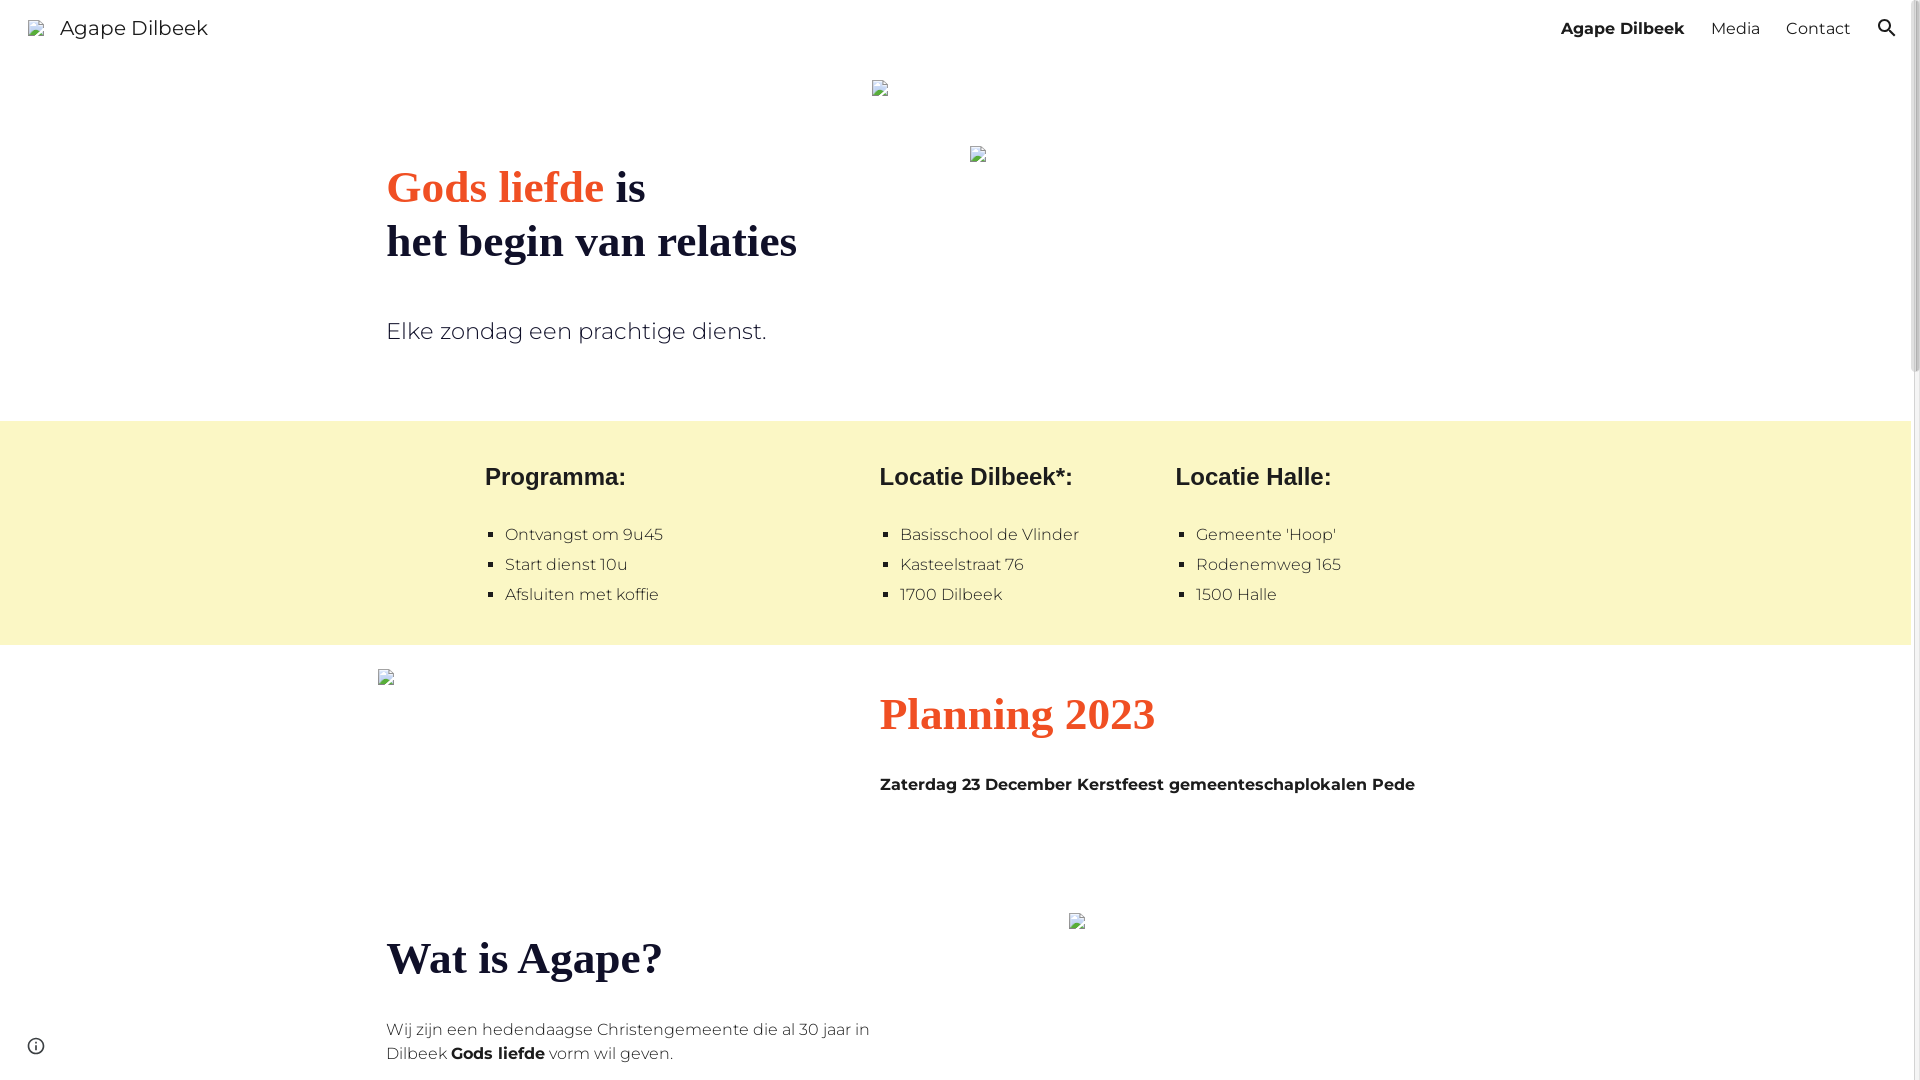 The width and height of the screenshot is (1920, 1080). What do you see at coordinates (1736, 28) in the screenshot?
I see `Media` at bounding box center [1736, 28].